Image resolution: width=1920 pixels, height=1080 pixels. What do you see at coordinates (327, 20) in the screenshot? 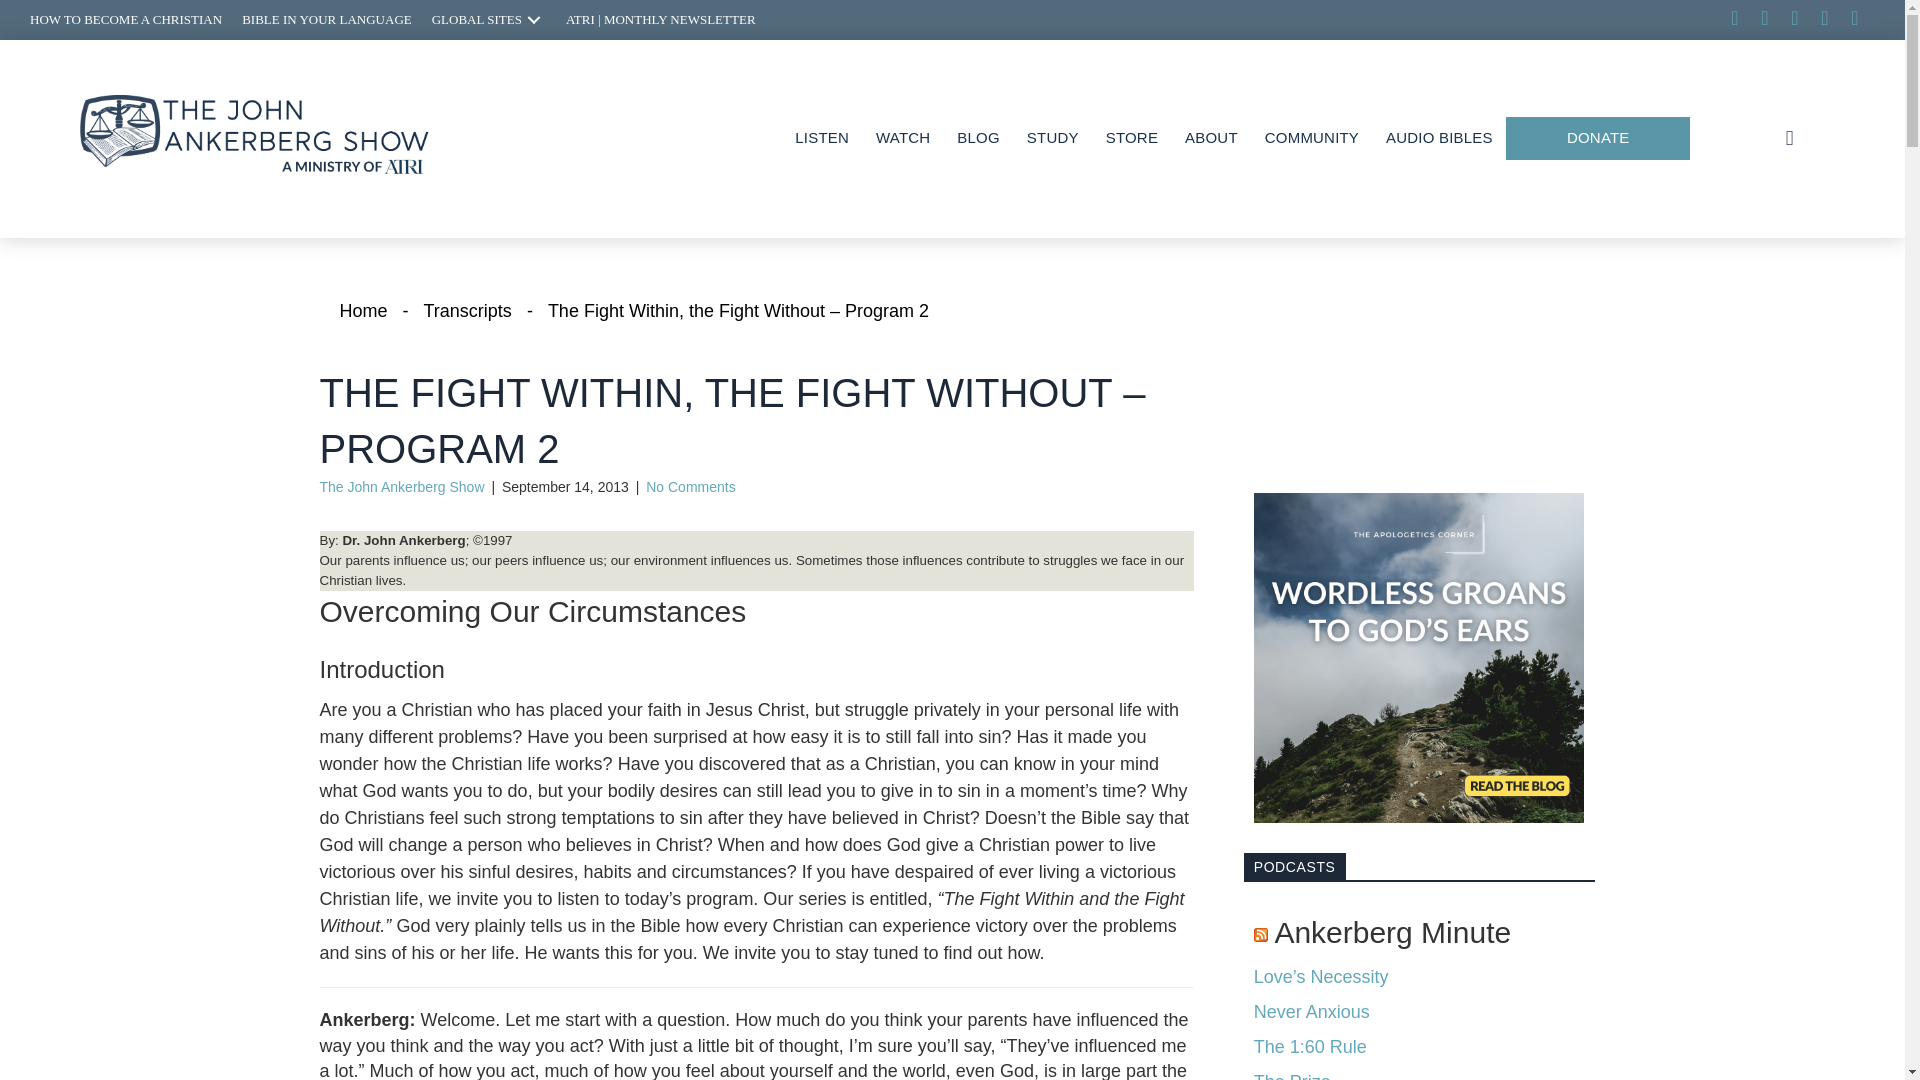
I see `BIBLE IN YOUR LANGUAGE` at bounding box center [327, 20].